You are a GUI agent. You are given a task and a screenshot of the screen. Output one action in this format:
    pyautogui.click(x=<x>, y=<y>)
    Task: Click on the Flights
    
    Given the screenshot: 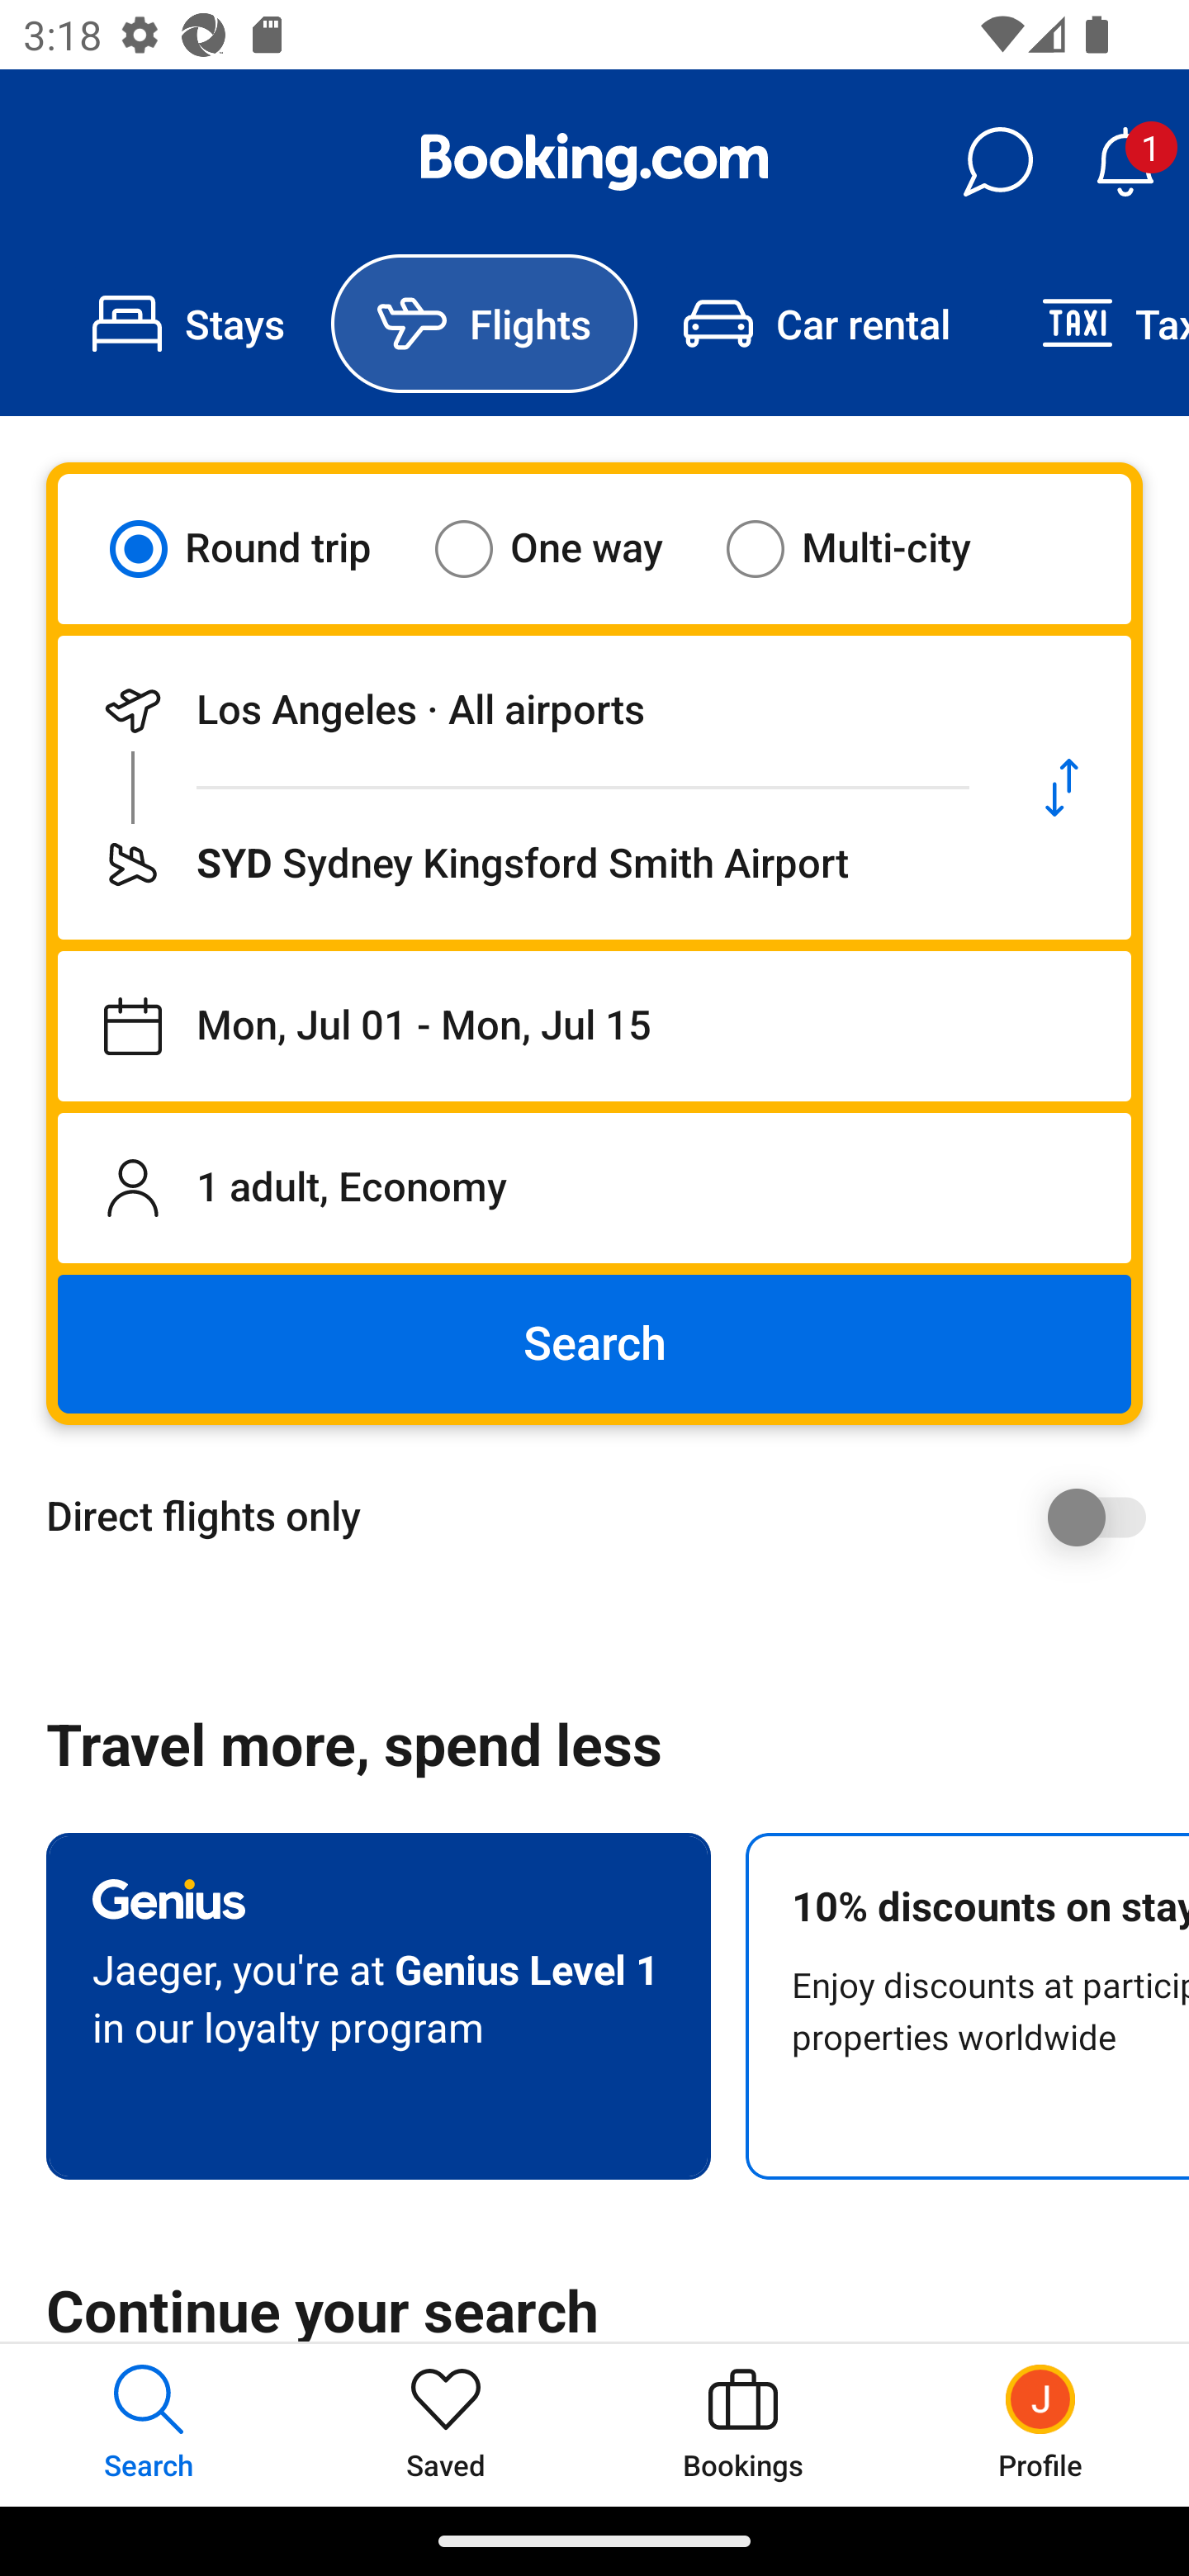 What is the action you would take?
    pyautogui.click(x=484, y=324)
    